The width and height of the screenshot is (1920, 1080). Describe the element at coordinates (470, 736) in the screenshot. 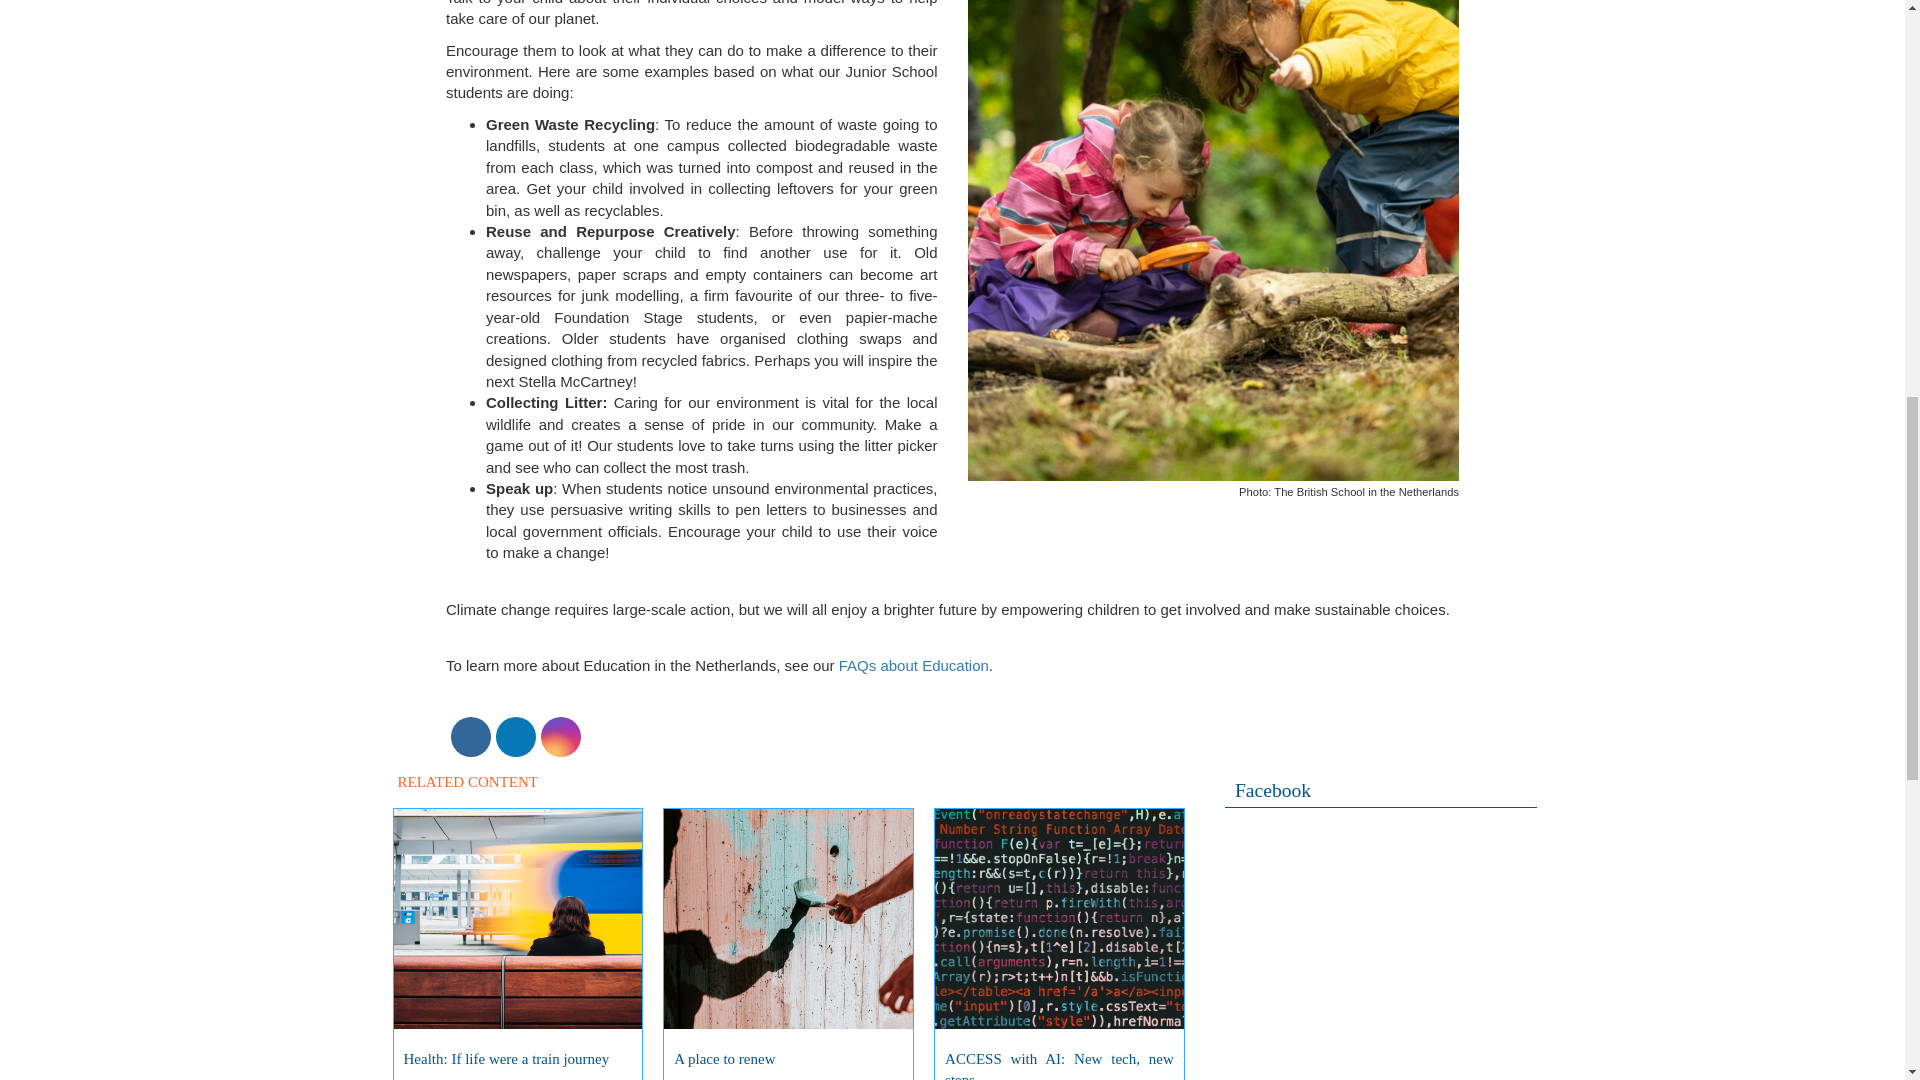

I see `Facebook` at that location.